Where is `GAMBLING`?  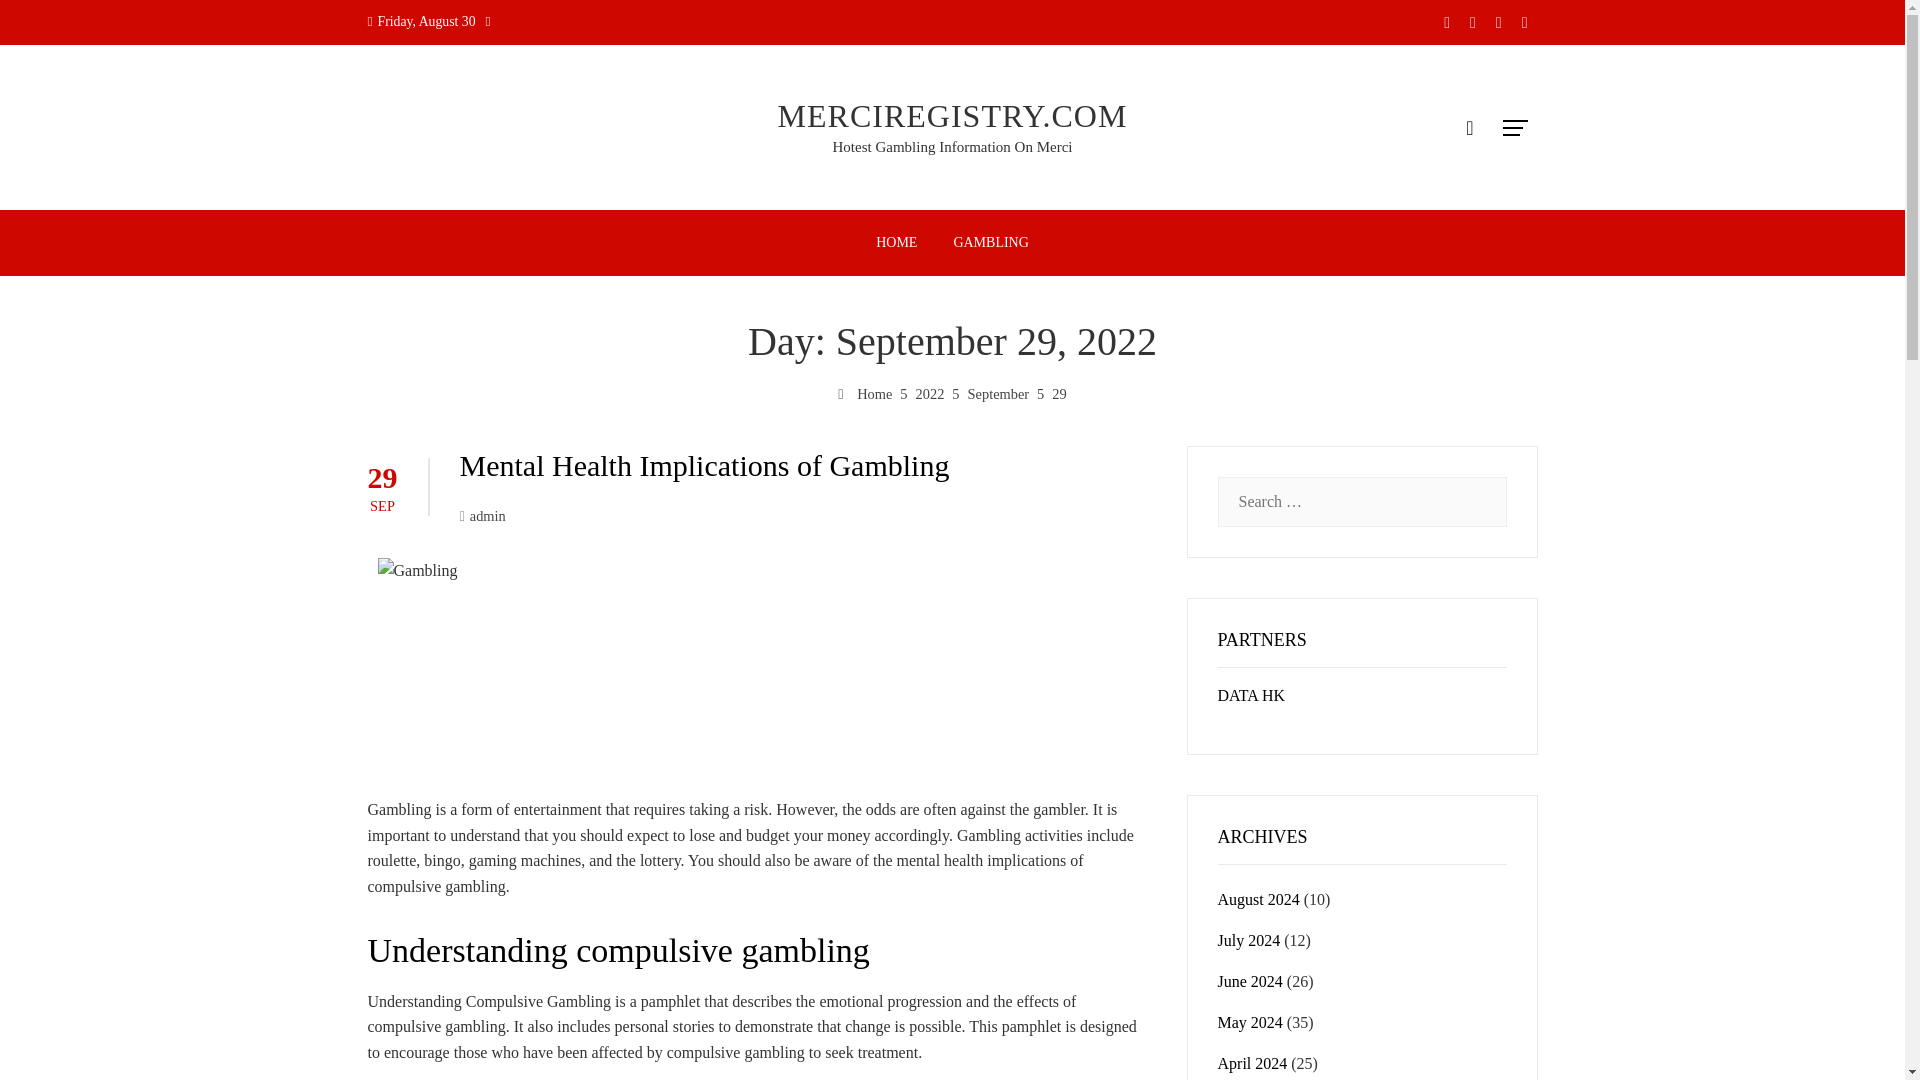 GAMBLING is located at coordinates (990, 242).